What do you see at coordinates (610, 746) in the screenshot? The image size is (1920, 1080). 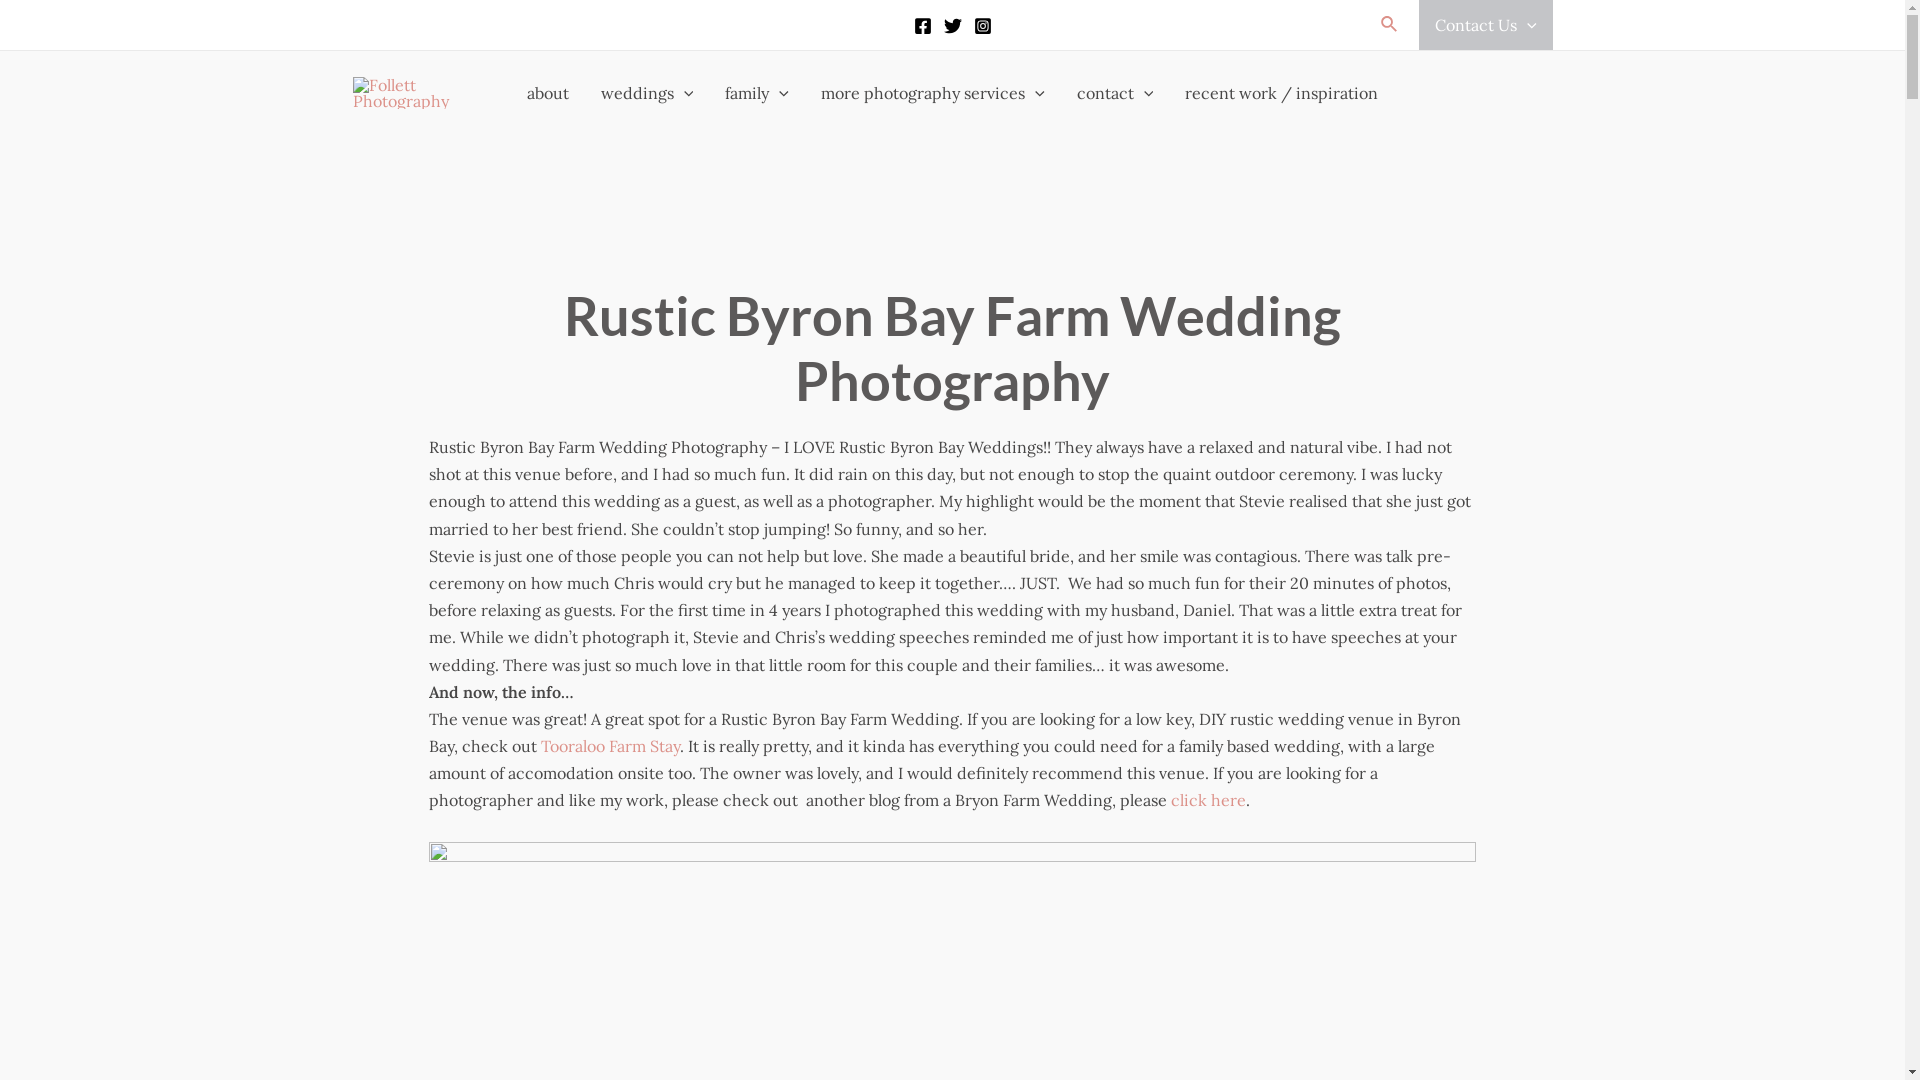 I see `Tooraloo Farm Stay` at bounding box center [610, 746].